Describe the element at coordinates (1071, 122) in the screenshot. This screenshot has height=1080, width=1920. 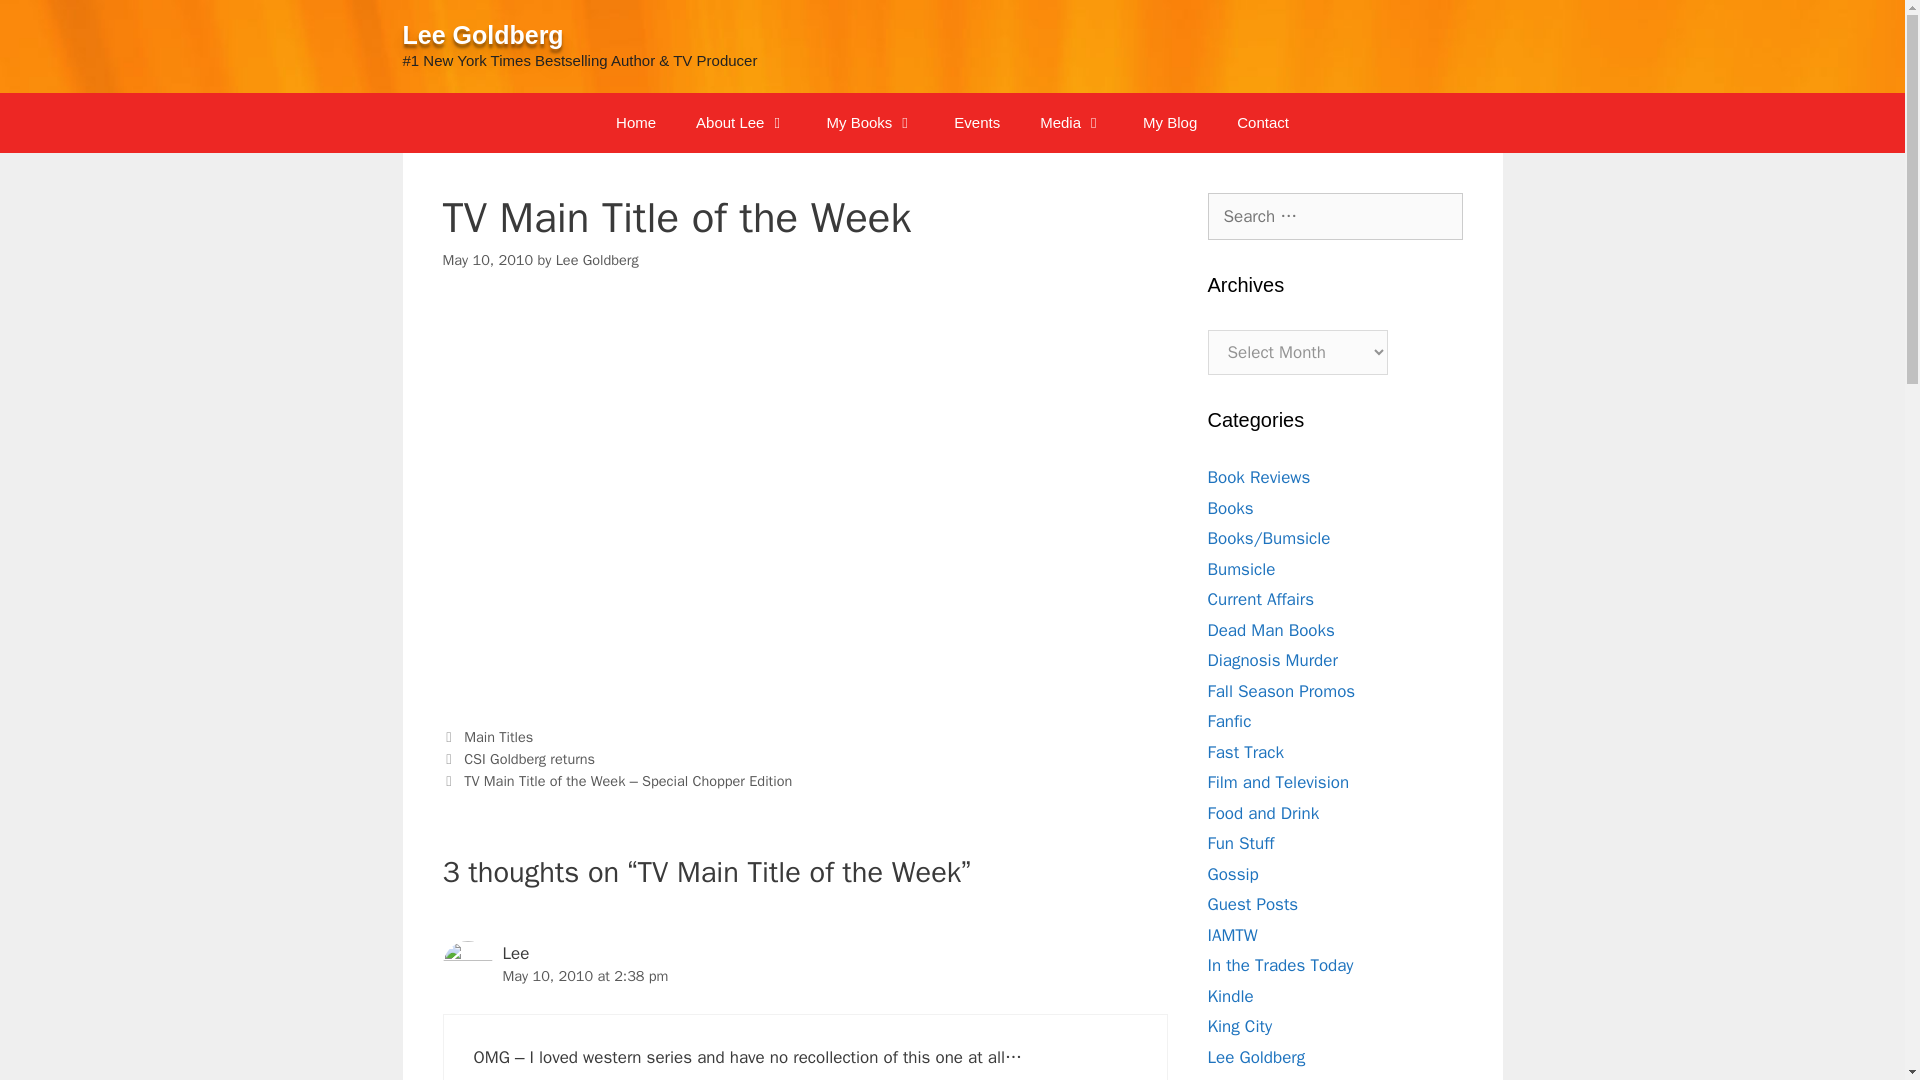
I see `Media` at that location.